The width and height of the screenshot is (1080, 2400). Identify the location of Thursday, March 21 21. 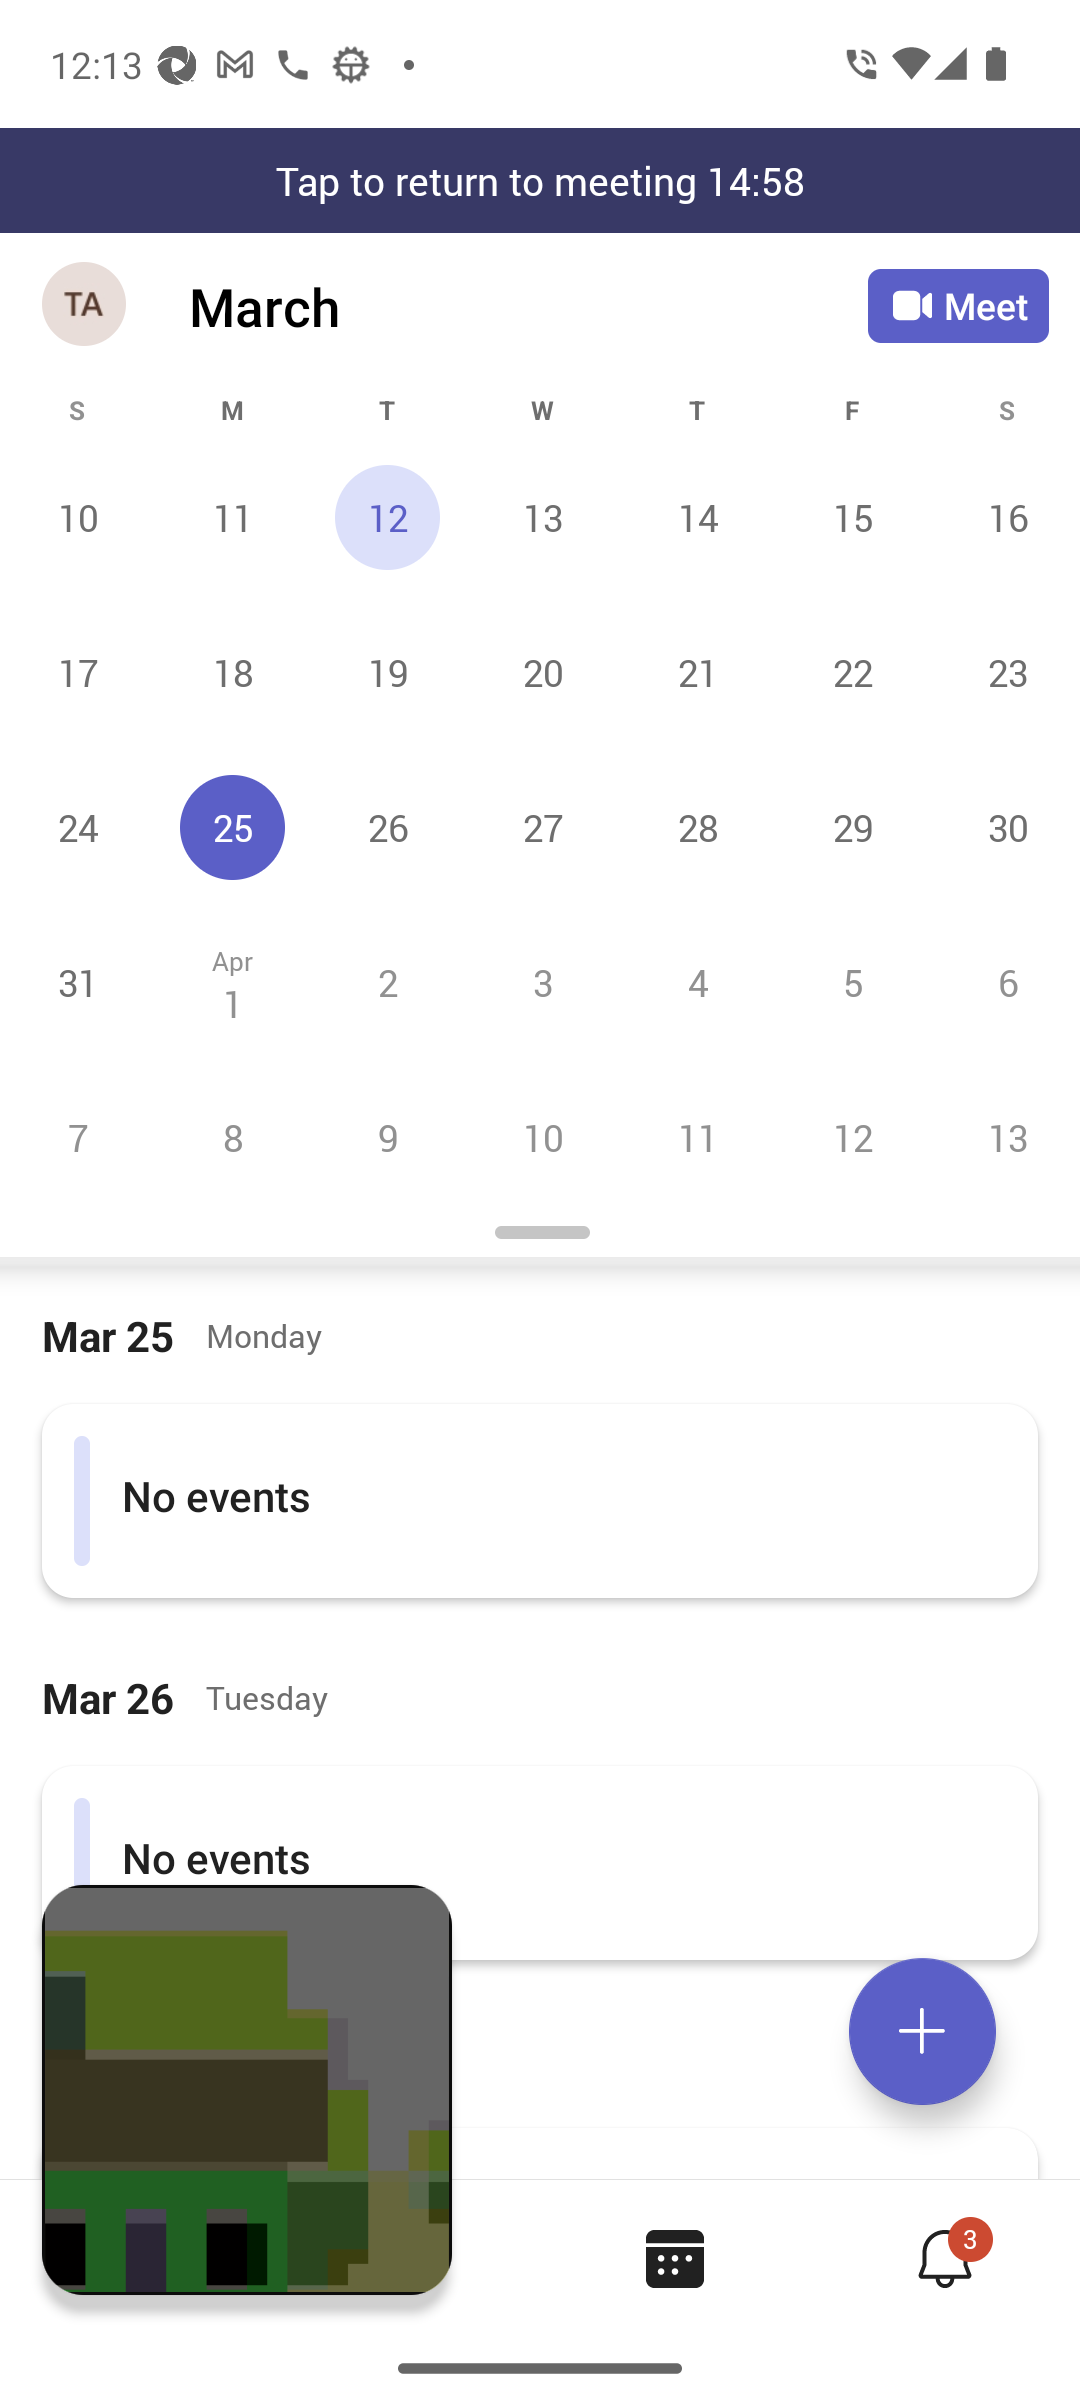
(697, 672).